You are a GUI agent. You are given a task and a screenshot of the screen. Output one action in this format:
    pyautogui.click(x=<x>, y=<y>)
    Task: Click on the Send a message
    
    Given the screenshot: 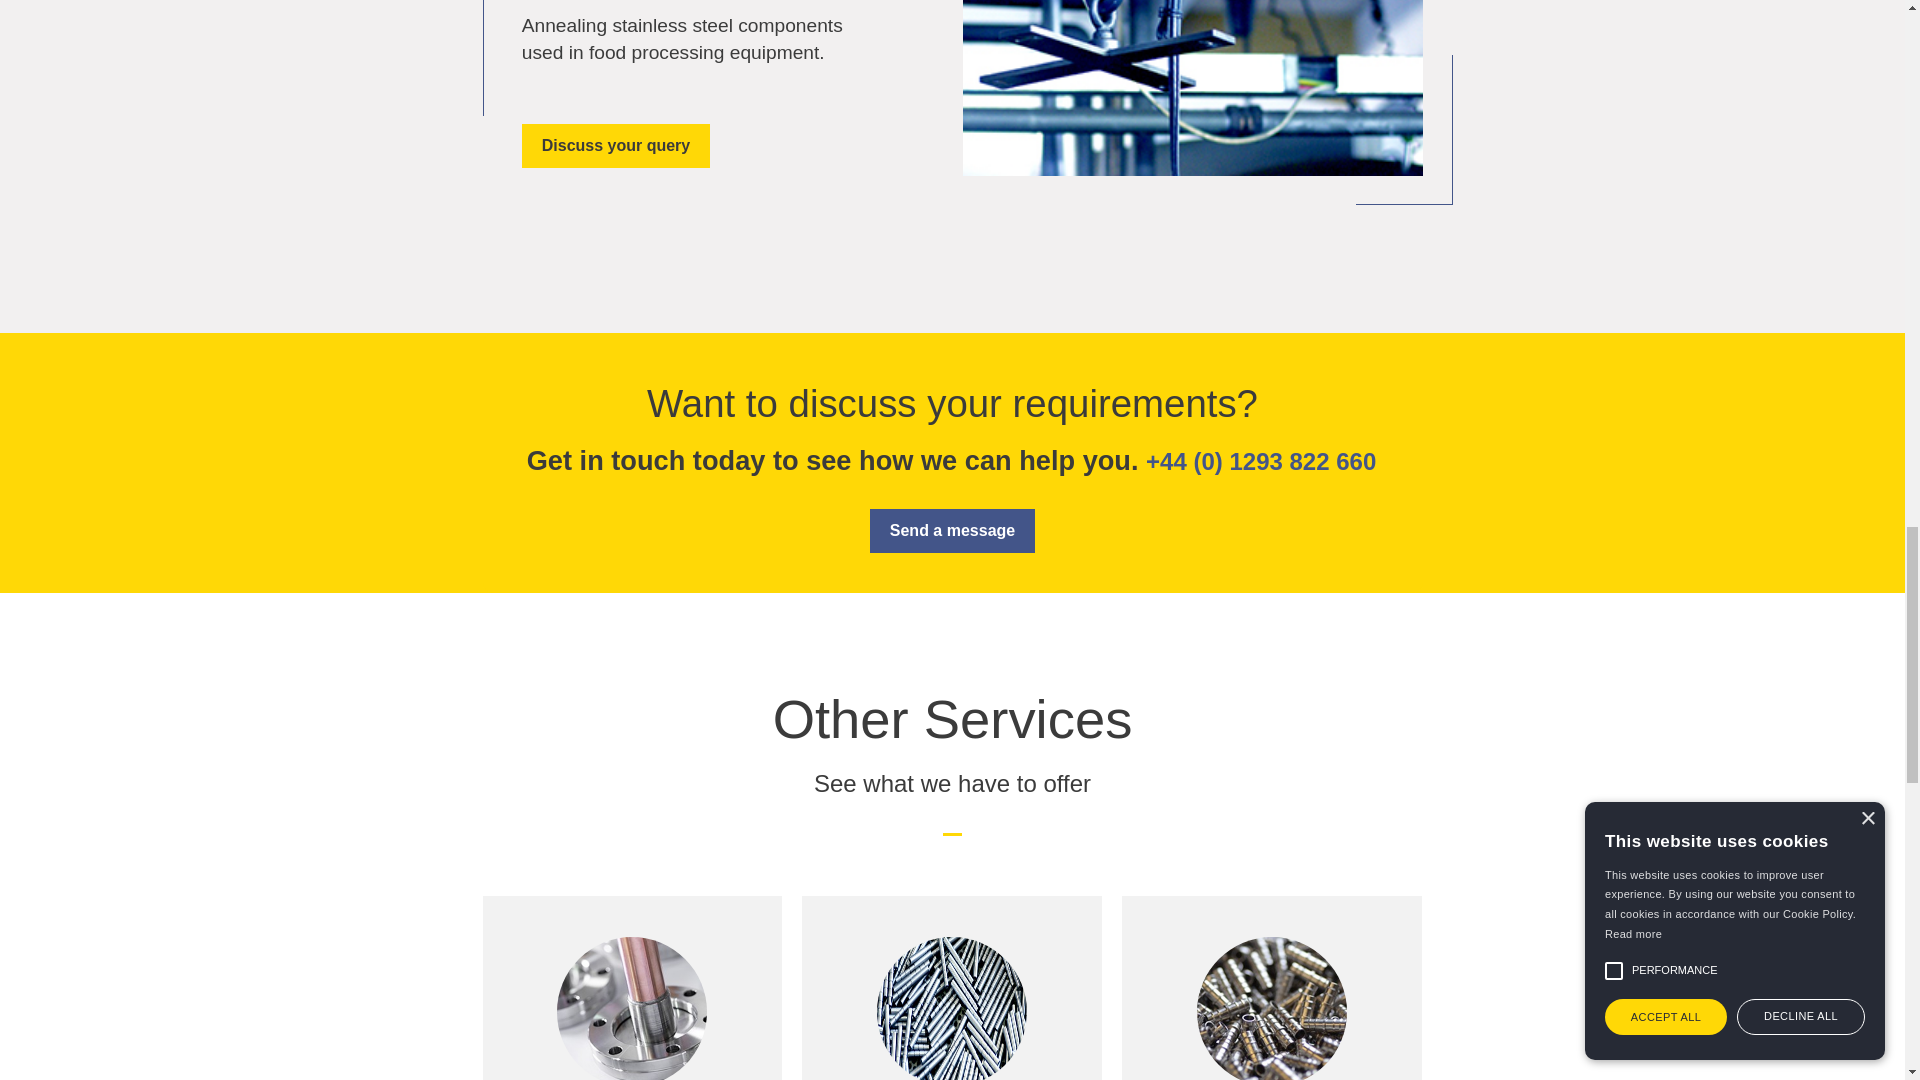 What is the action you would take?
    pyautogui.click(x=952, y=530)
    